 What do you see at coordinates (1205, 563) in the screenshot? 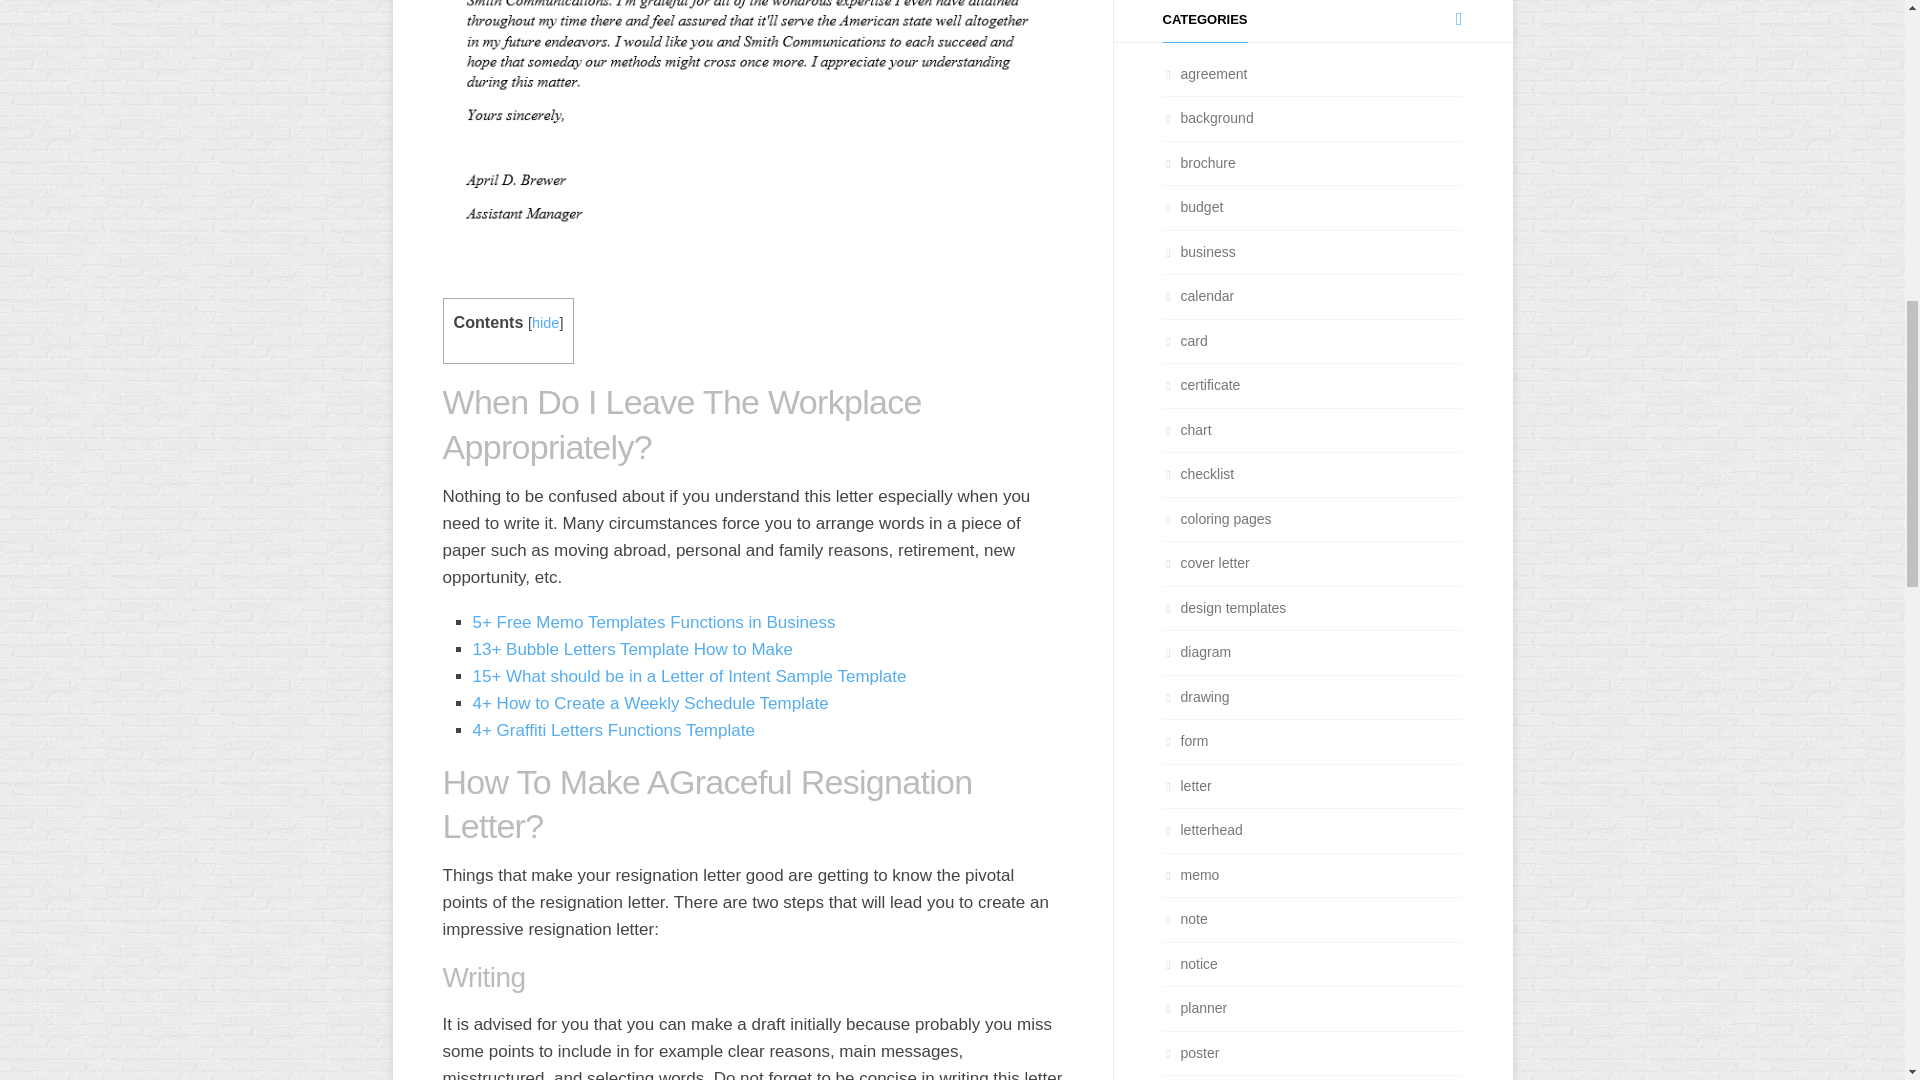
I see `cover letter` at bounding box center [1205, 563].